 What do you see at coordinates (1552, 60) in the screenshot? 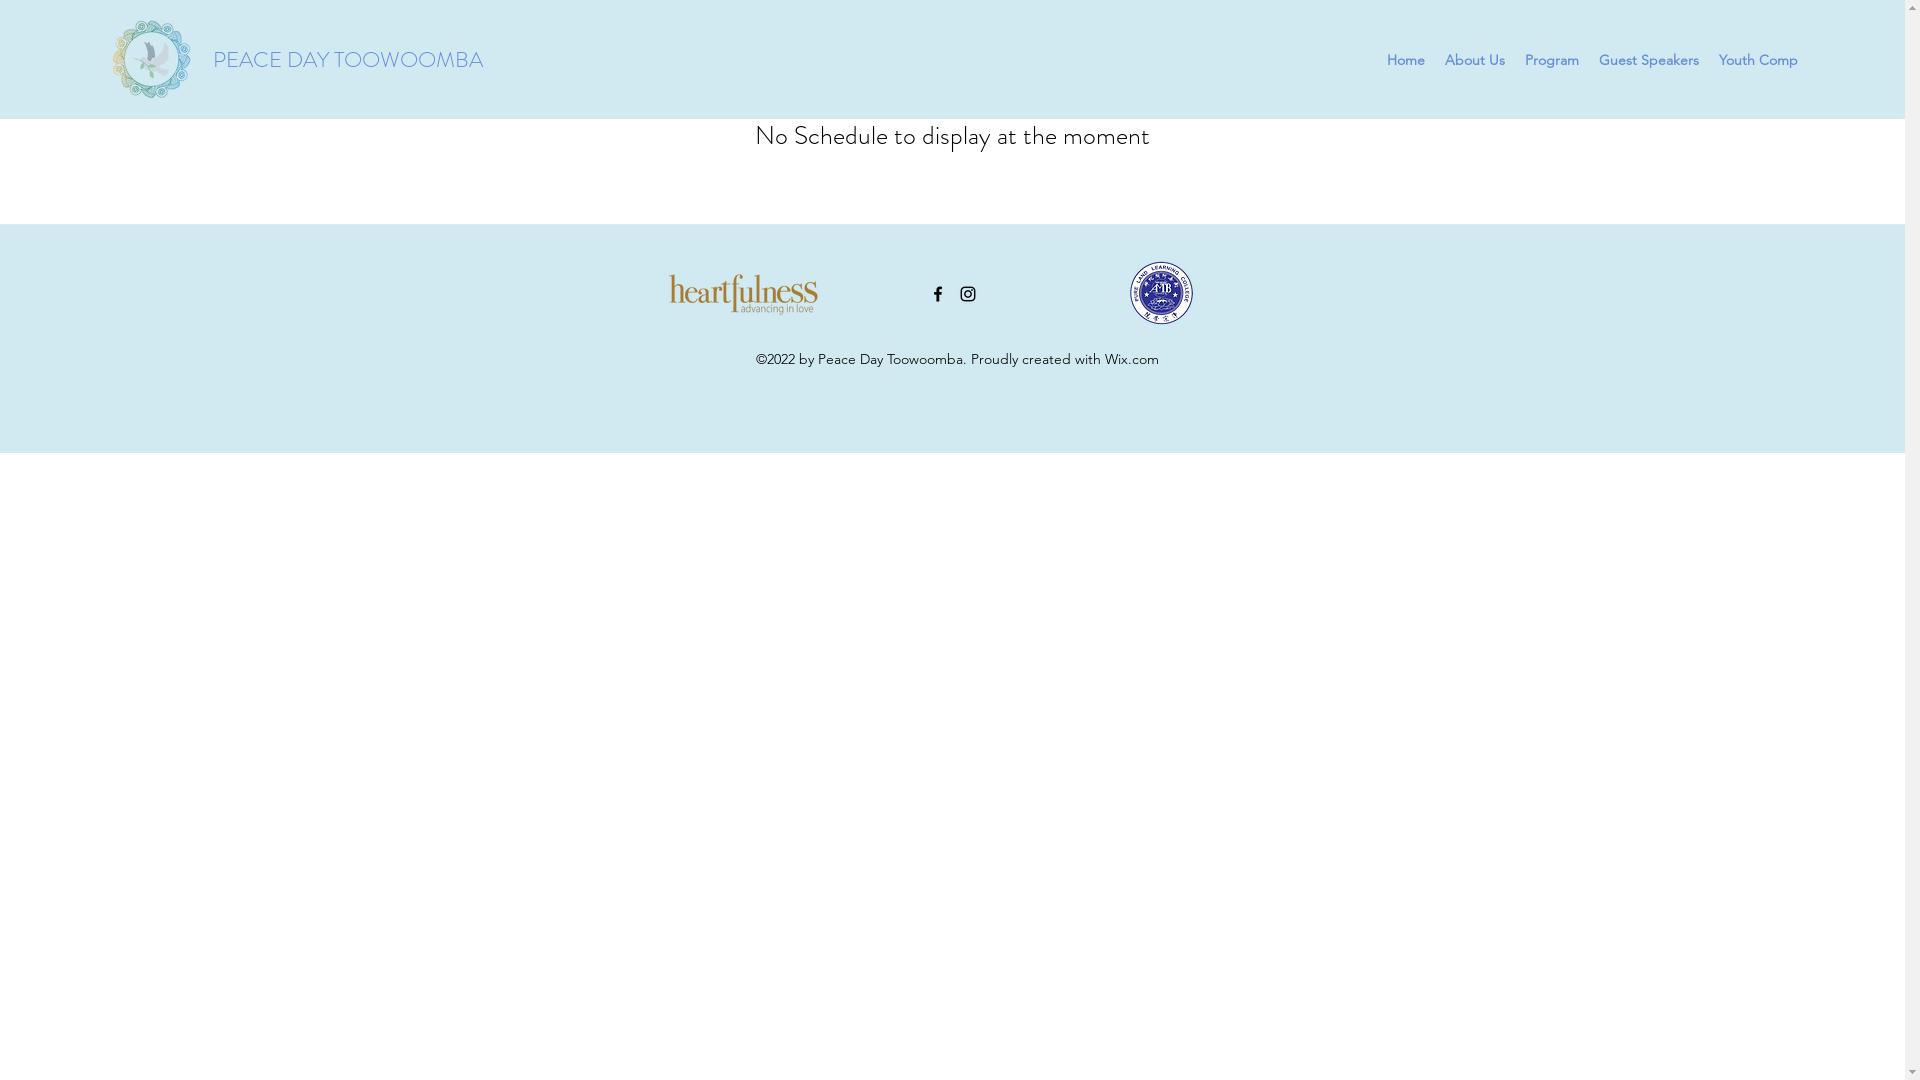
I see `Program` at bounding box center [1552, 60].